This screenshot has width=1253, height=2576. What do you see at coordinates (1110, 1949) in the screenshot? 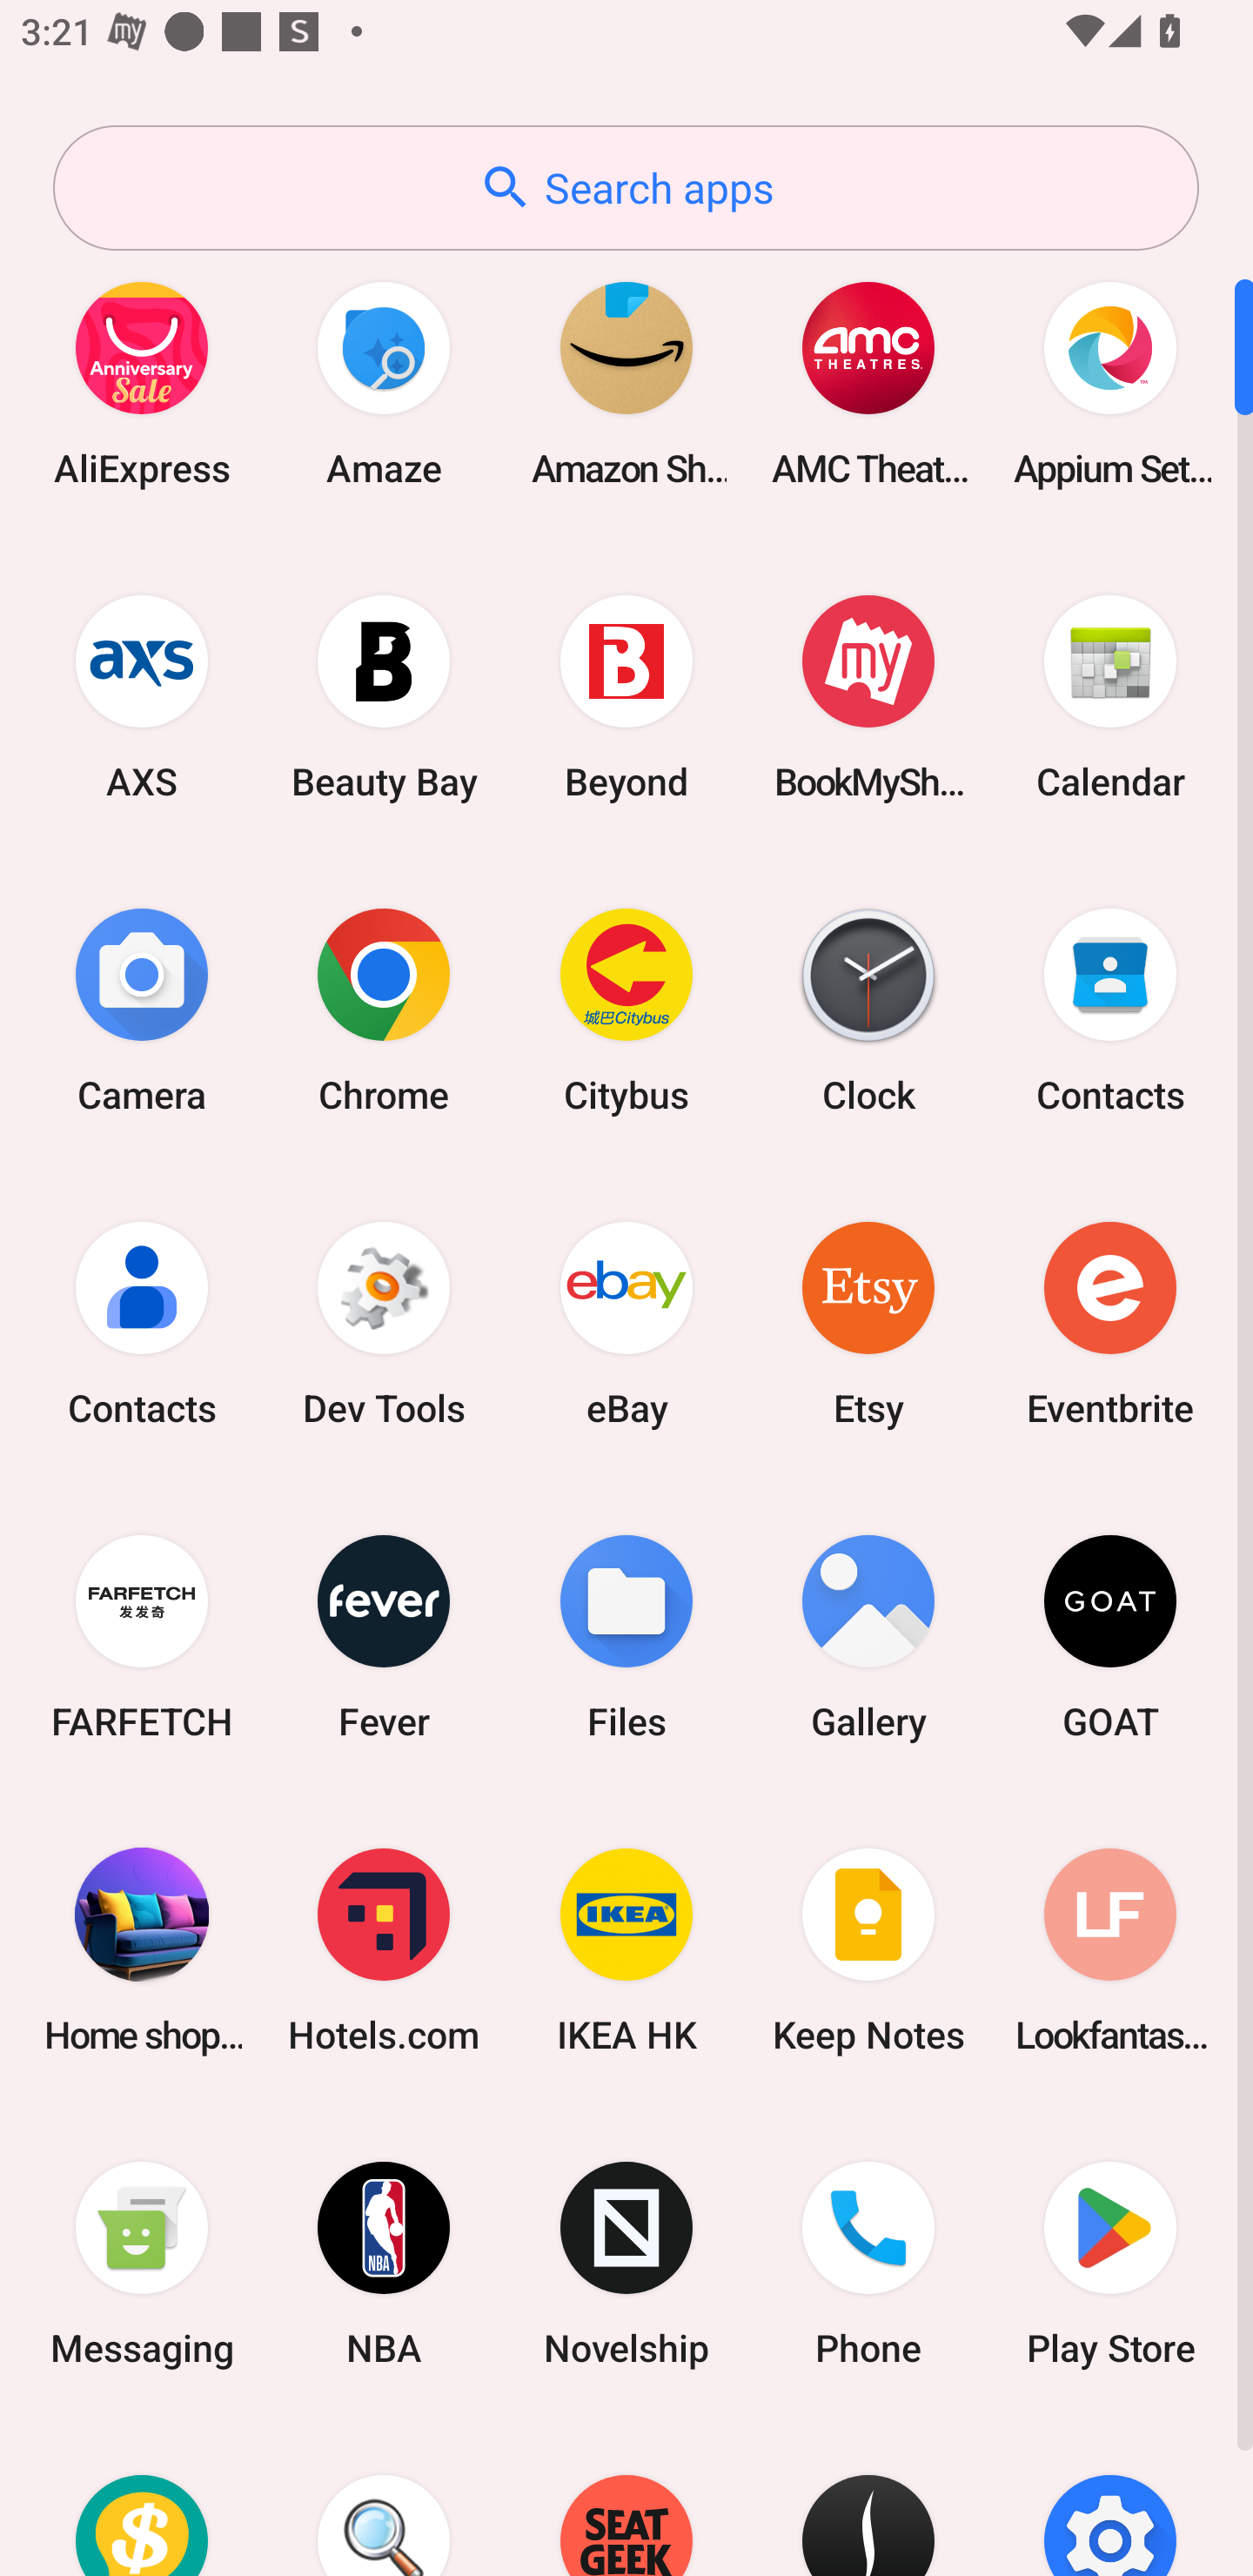
I see `Lookfantastic` at bounding box center [1110, 1949].